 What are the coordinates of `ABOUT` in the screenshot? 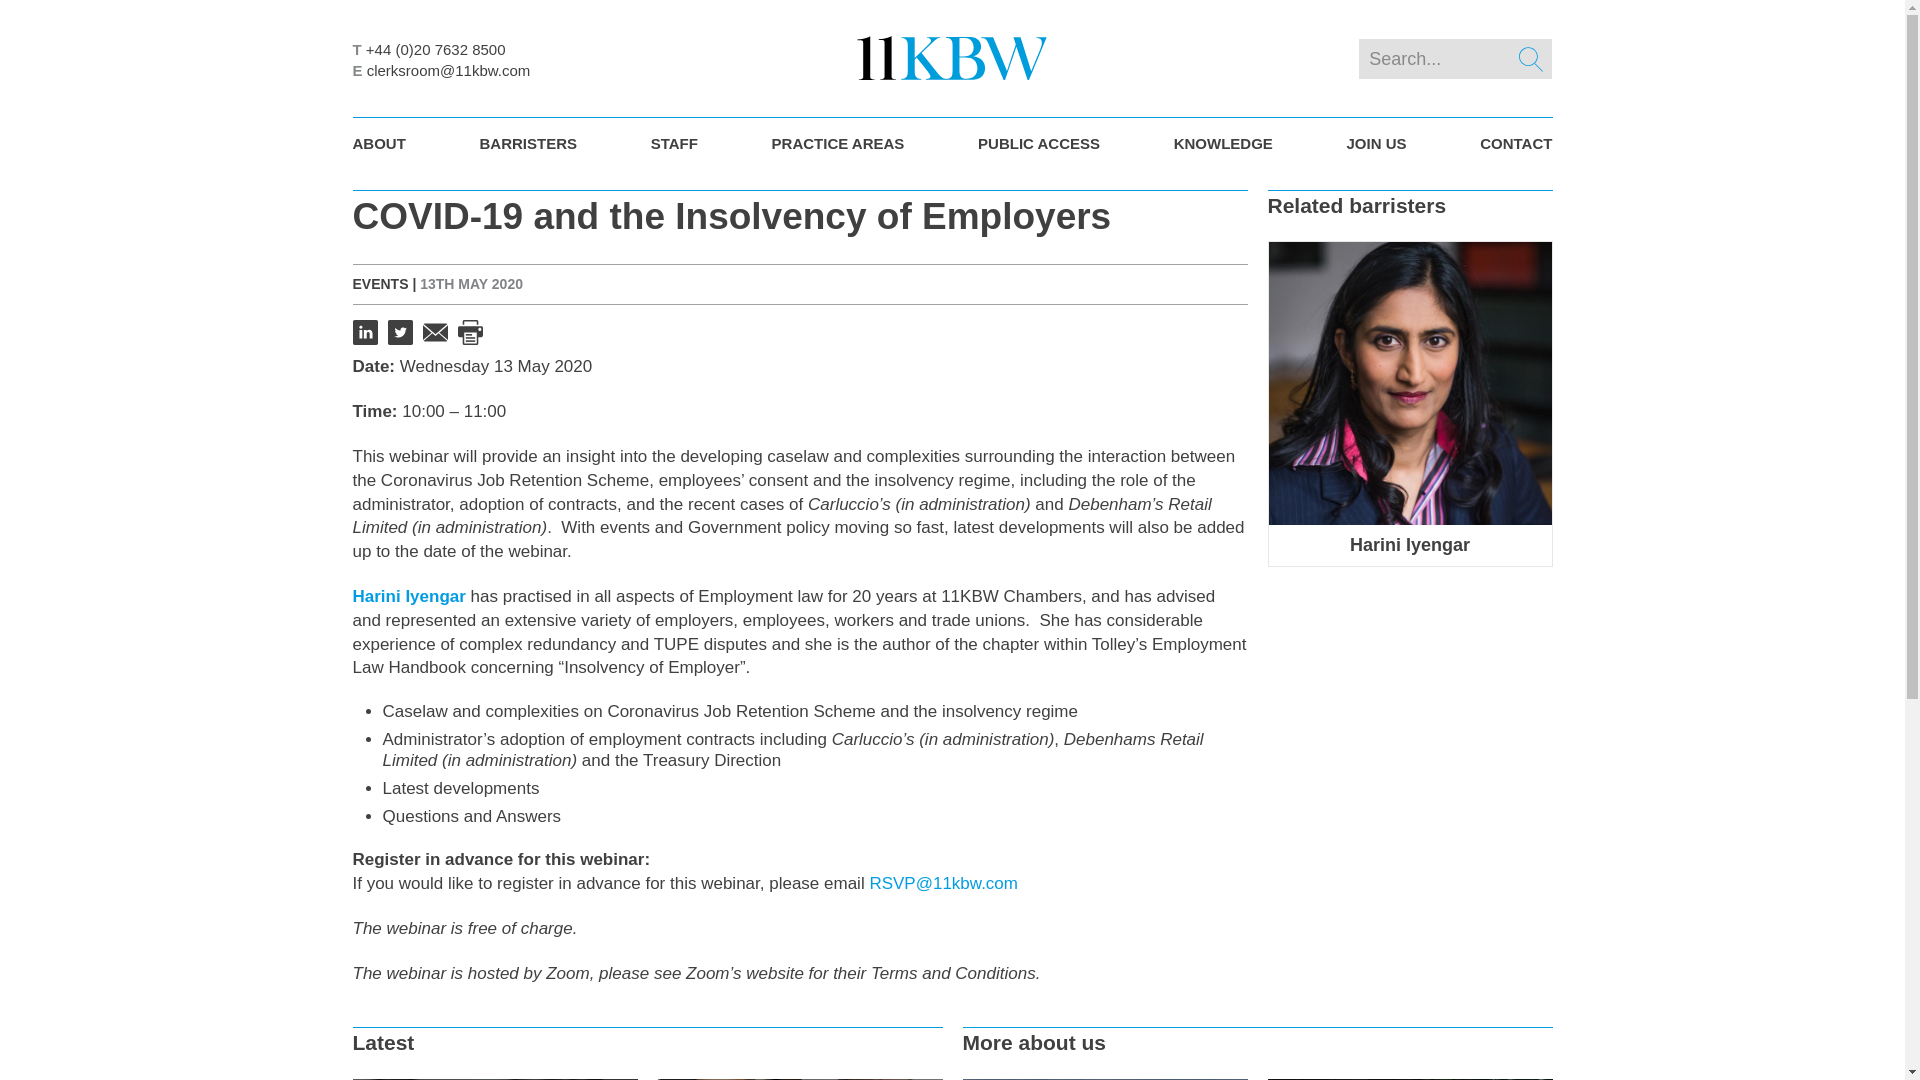 It's located at (380, 143).